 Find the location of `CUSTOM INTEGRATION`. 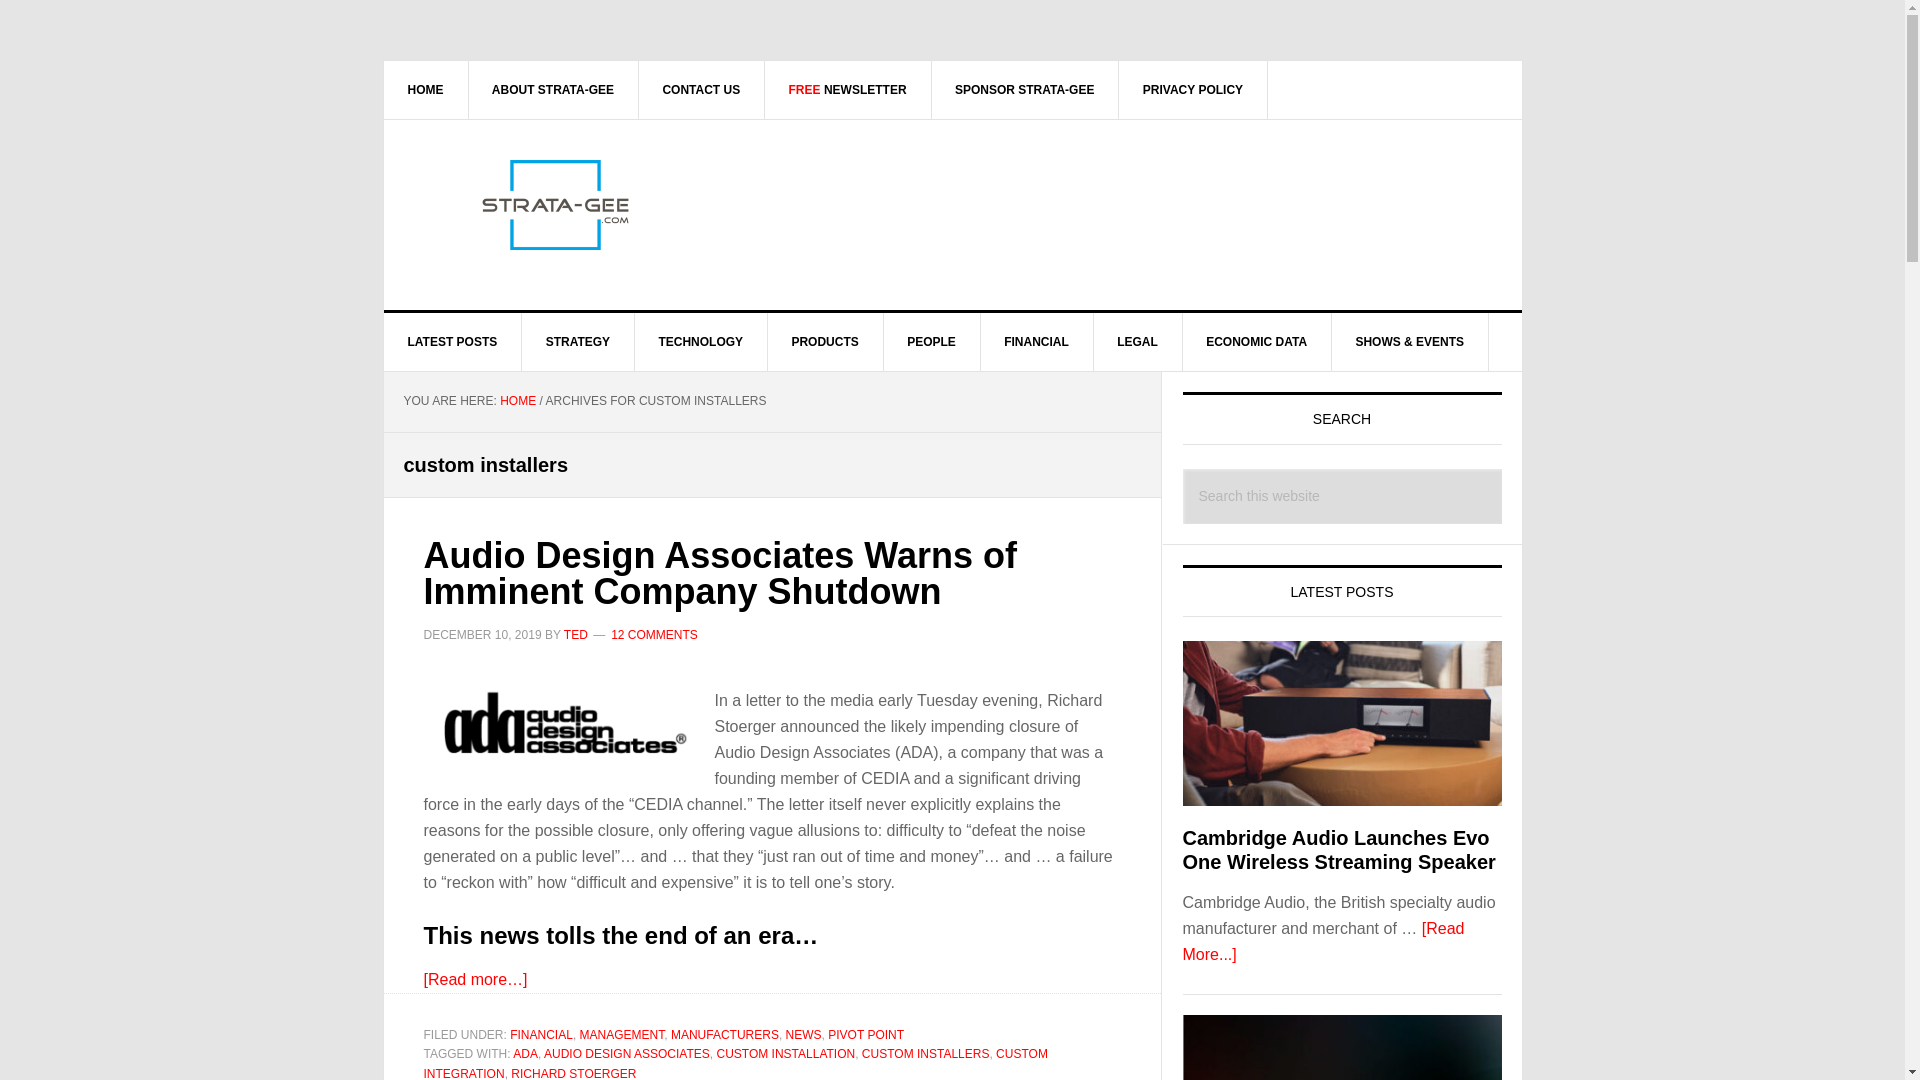

CUSTOM INTEGRATION is located at coordinates (736, 1063).